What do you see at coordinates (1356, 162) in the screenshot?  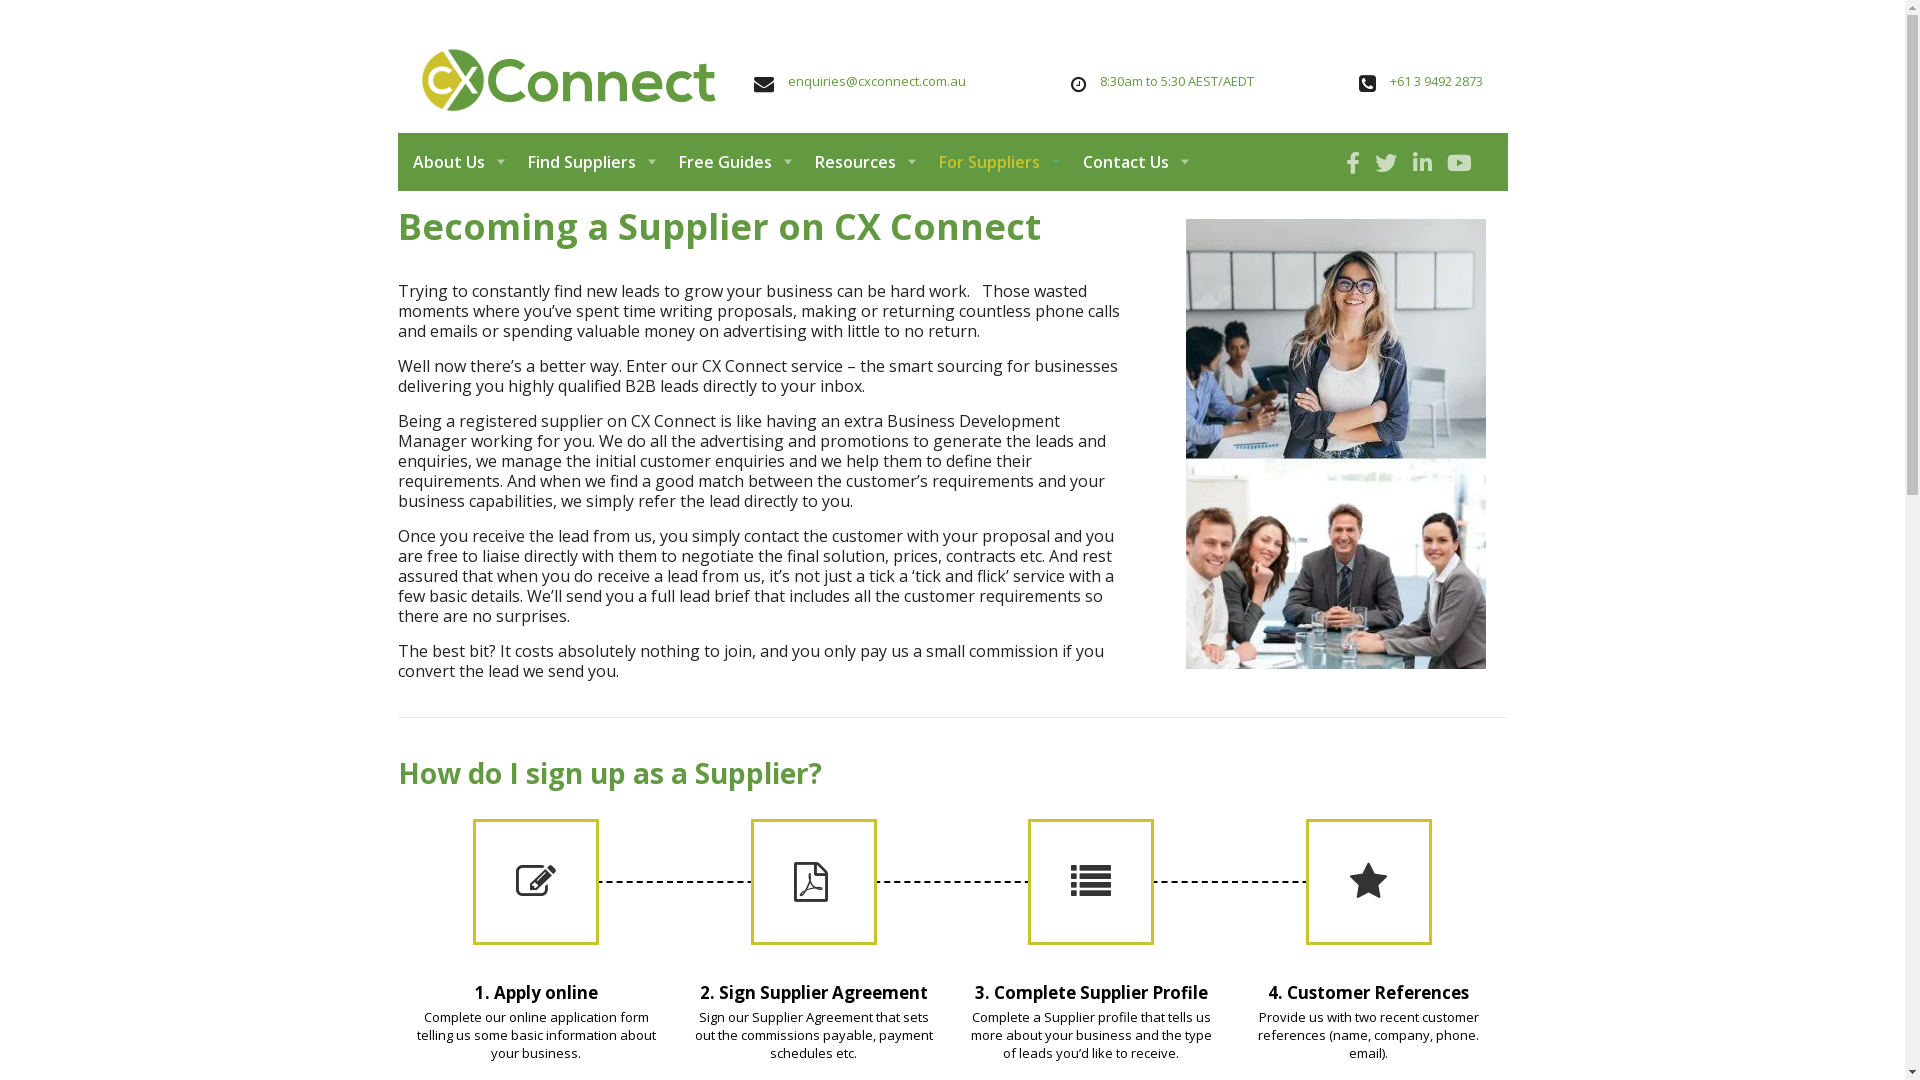 I see ` ` at bounding box center [1356, 162].